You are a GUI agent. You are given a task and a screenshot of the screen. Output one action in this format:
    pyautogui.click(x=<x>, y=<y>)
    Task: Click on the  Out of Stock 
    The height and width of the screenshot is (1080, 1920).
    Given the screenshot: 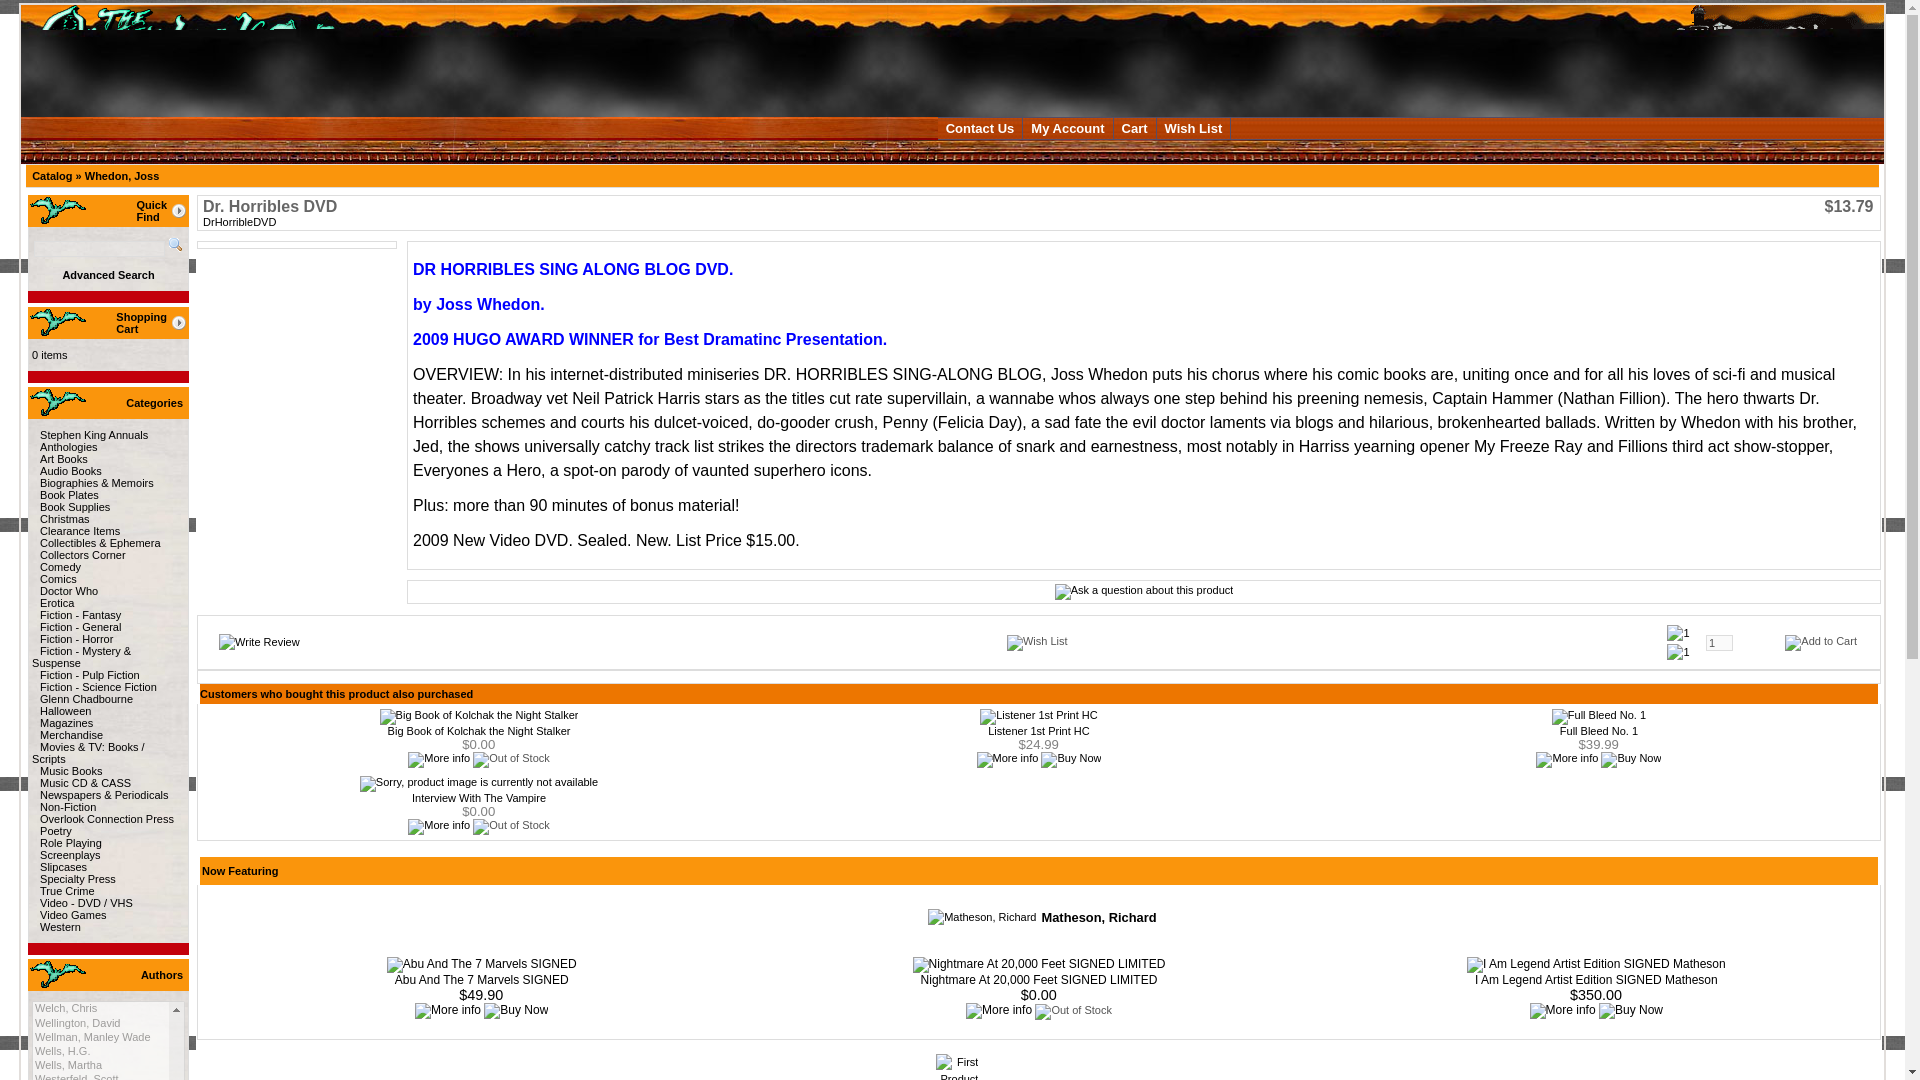 What is the action you would take?
    pyautogui.click(x=510, y=759)
    